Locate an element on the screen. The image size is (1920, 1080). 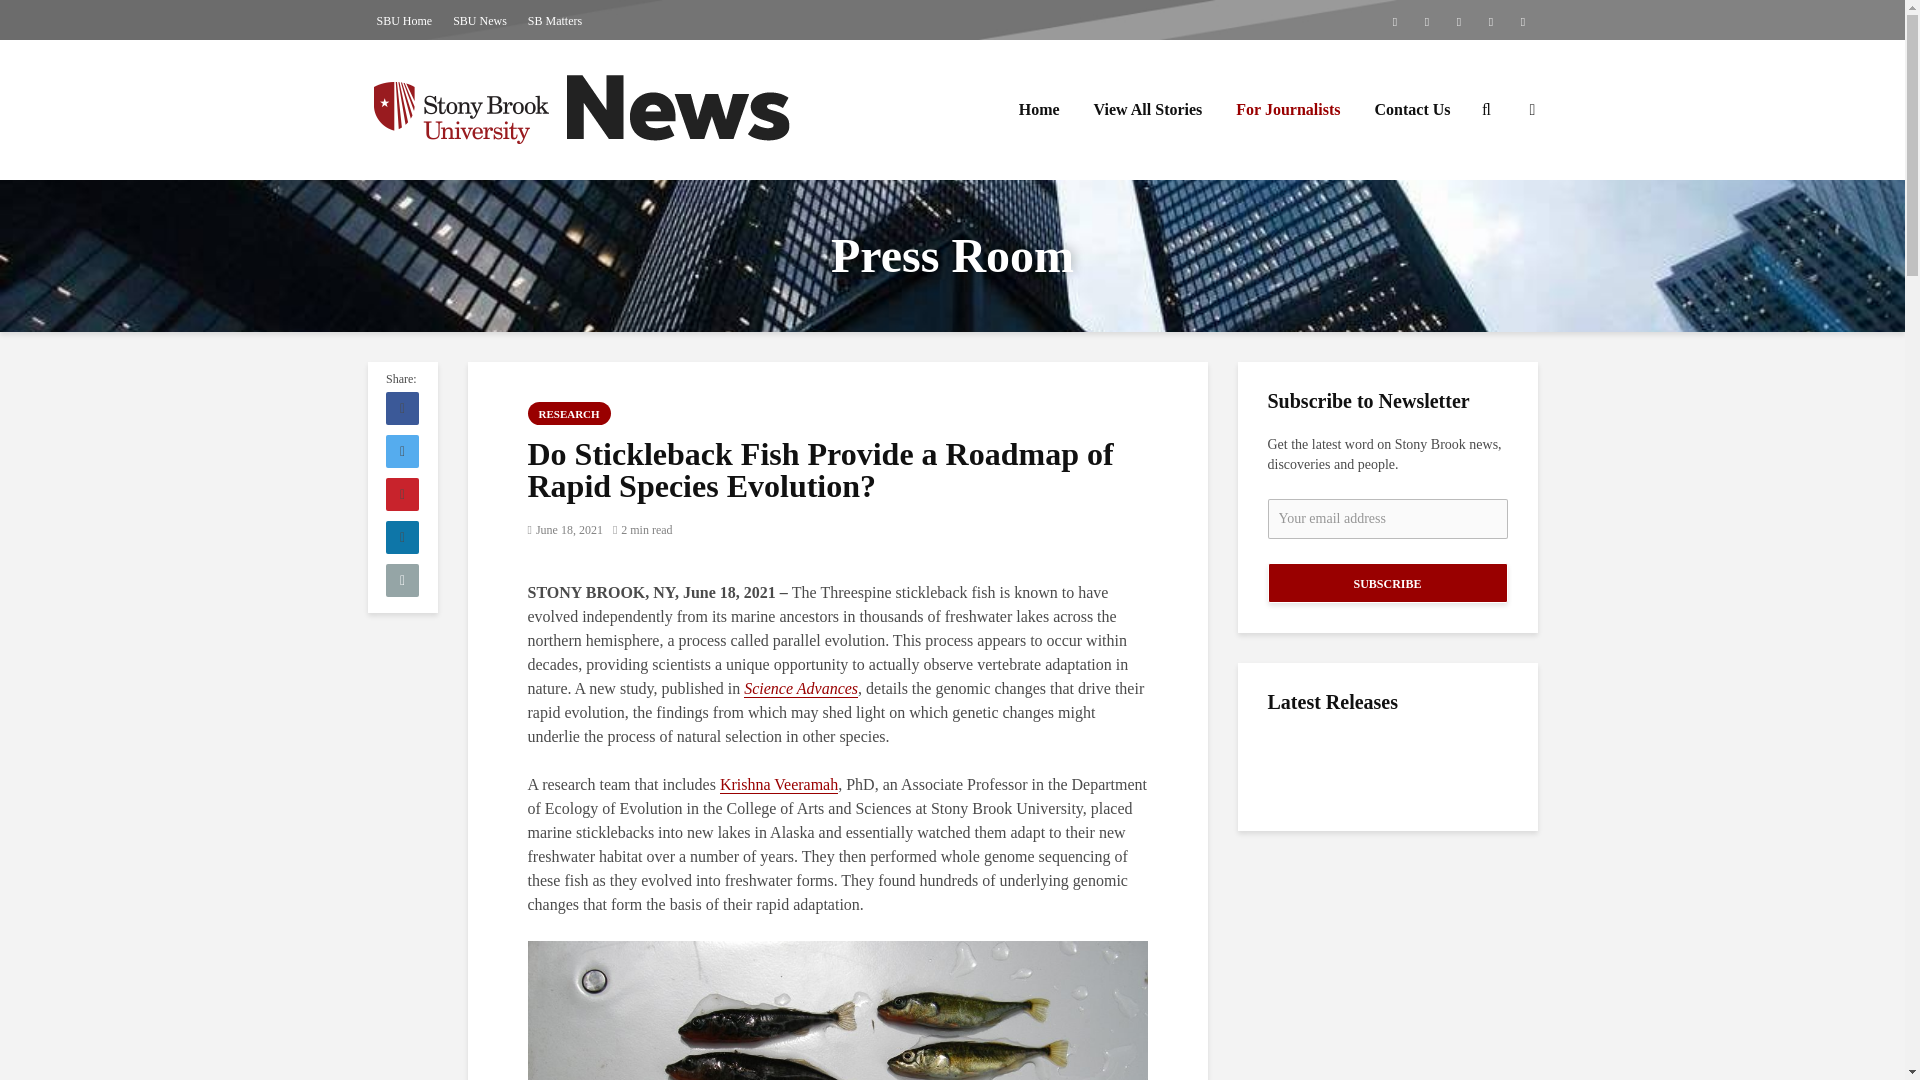
Contact Us is located at coordinates (1412, 109).